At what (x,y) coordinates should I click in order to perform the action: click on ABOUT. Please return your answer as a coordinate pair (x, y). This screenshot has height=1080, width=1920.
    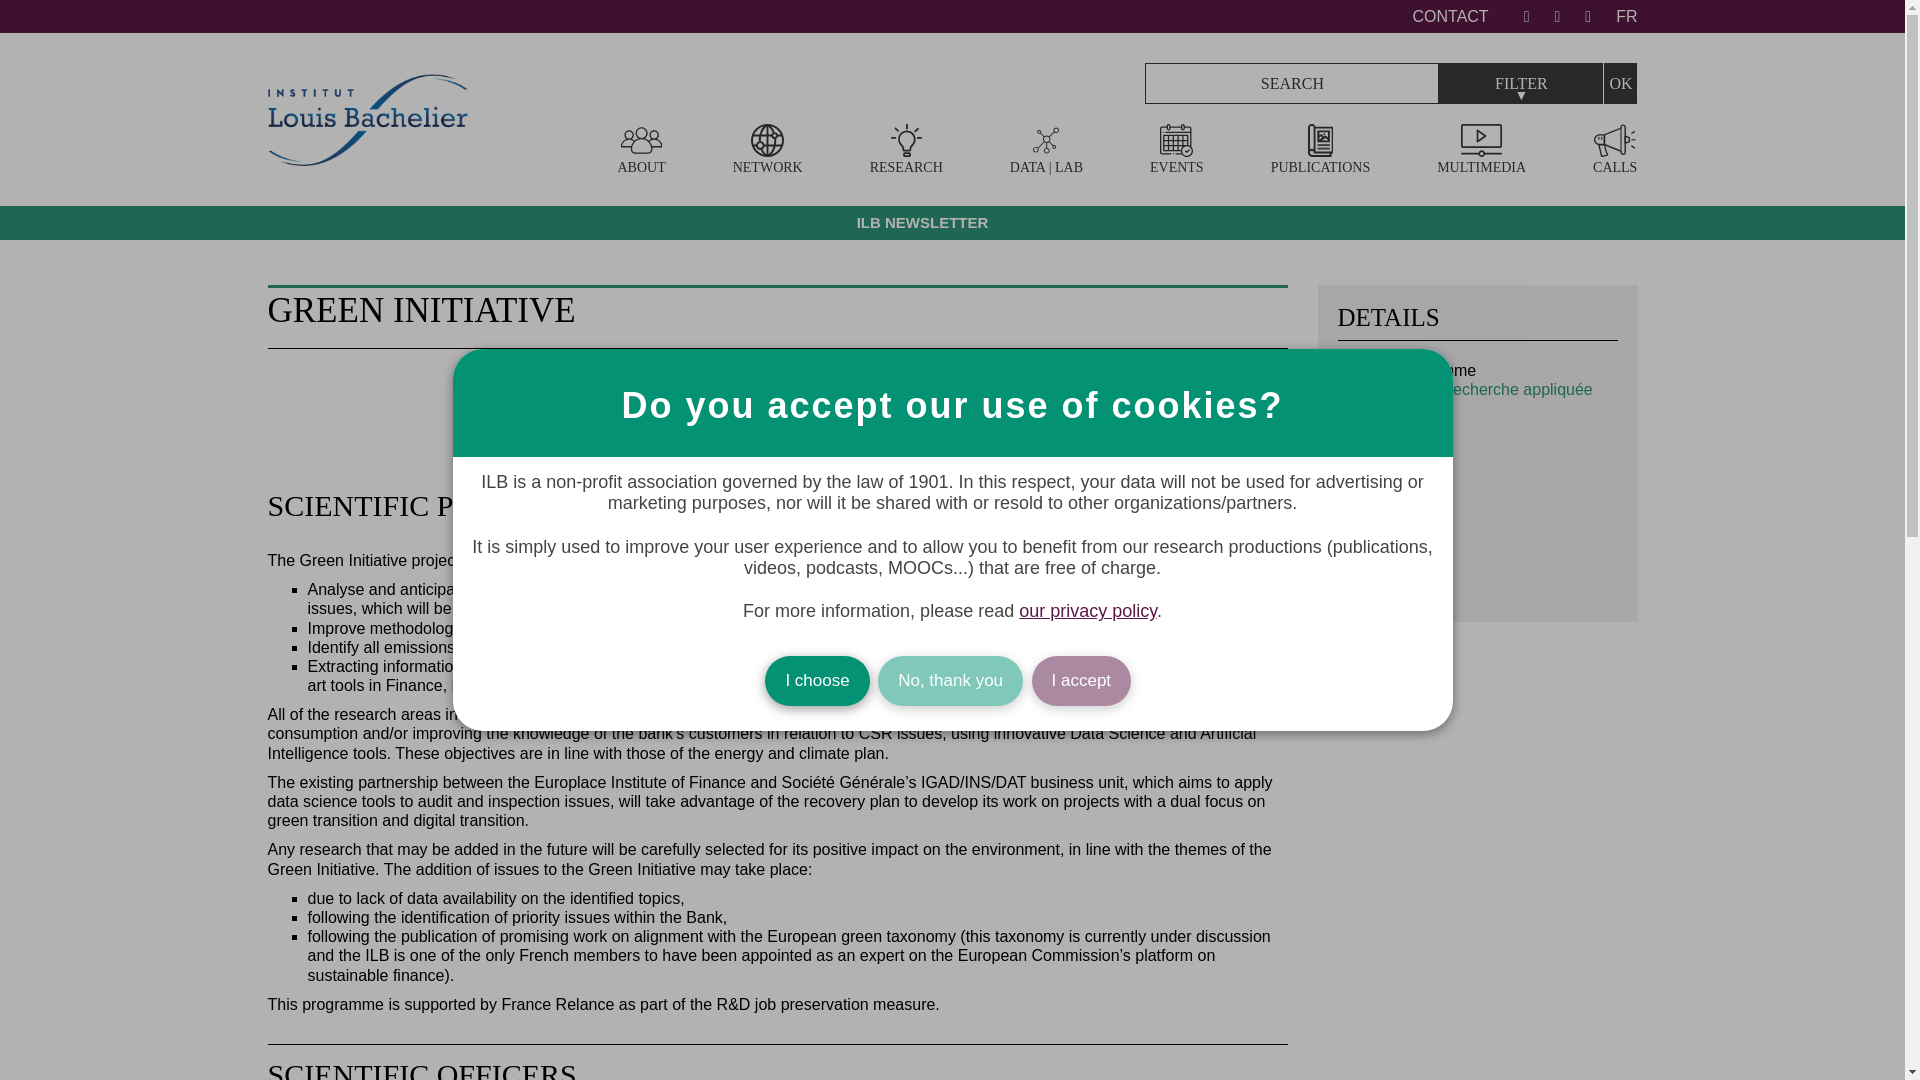
    Looking at the image, I should click on (642, 150).